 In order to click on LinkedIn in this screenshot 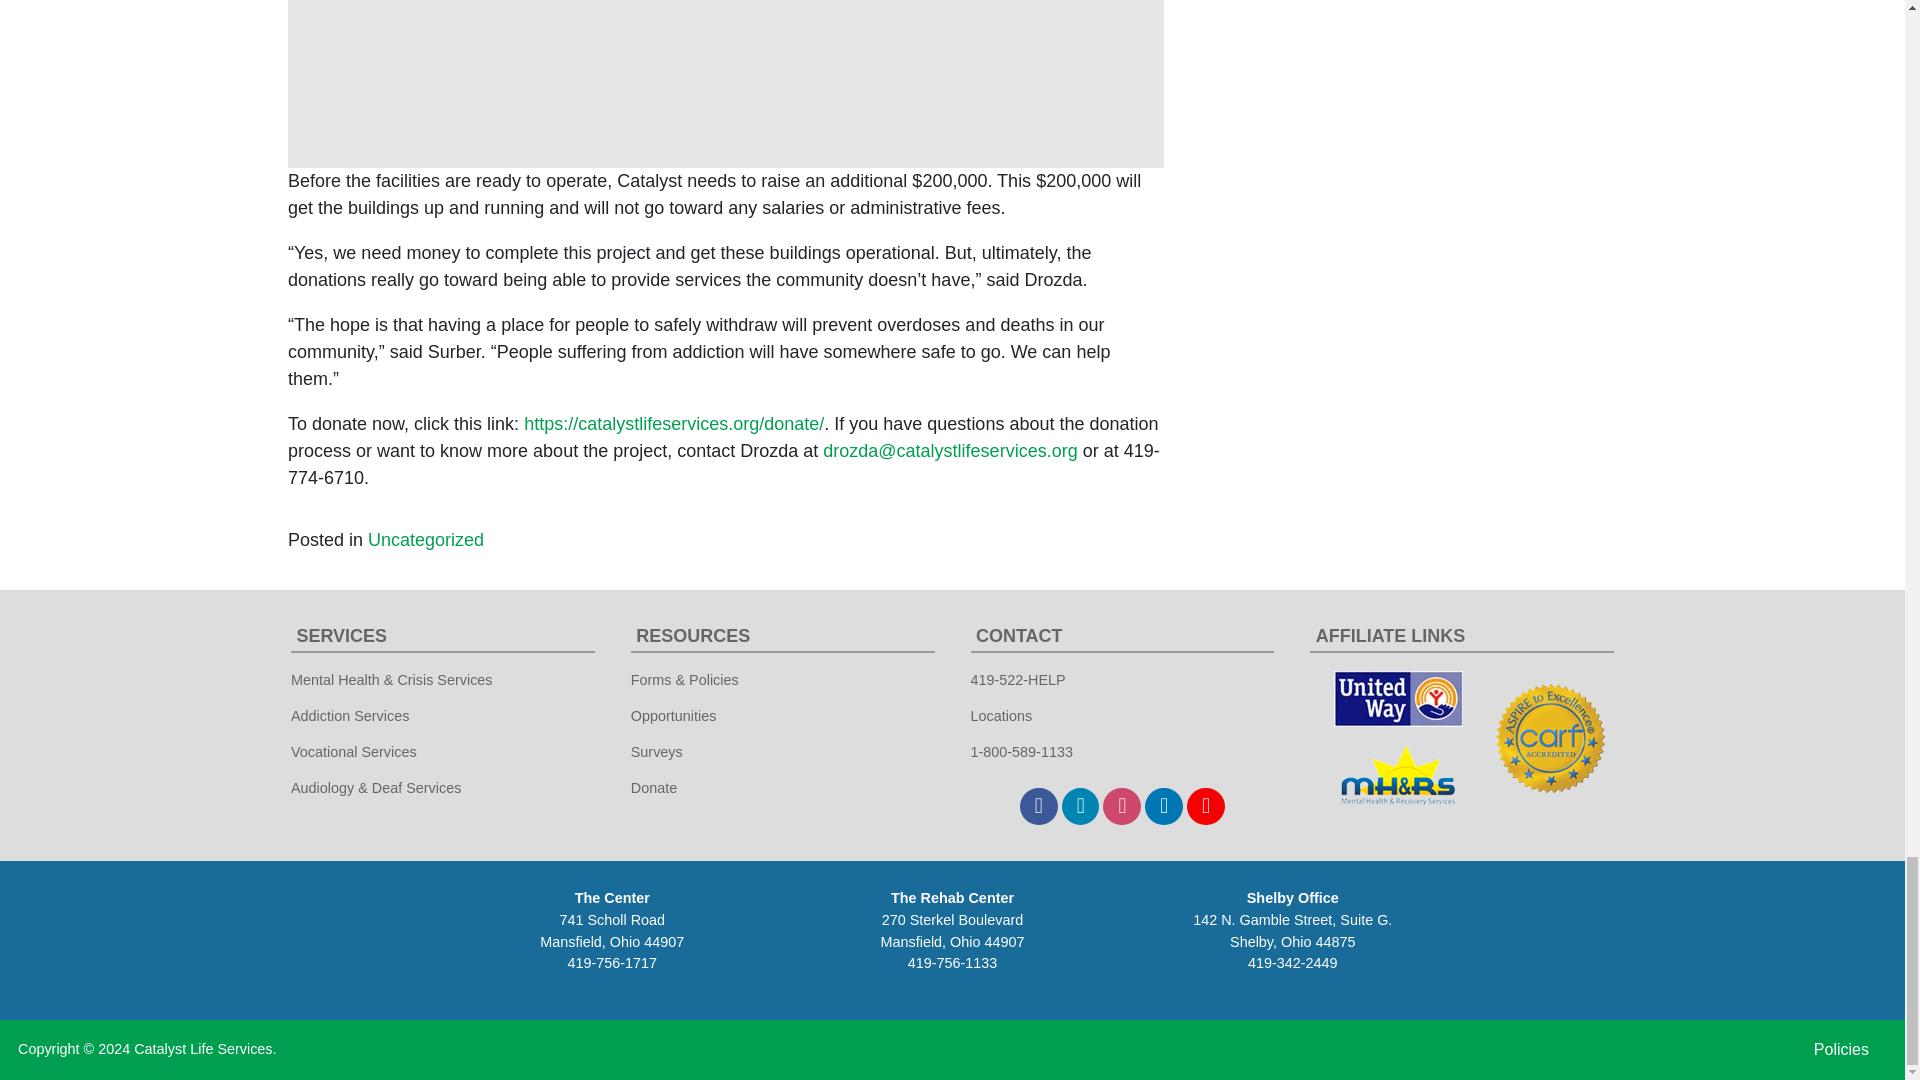, I will do `click(1163, 807)`.